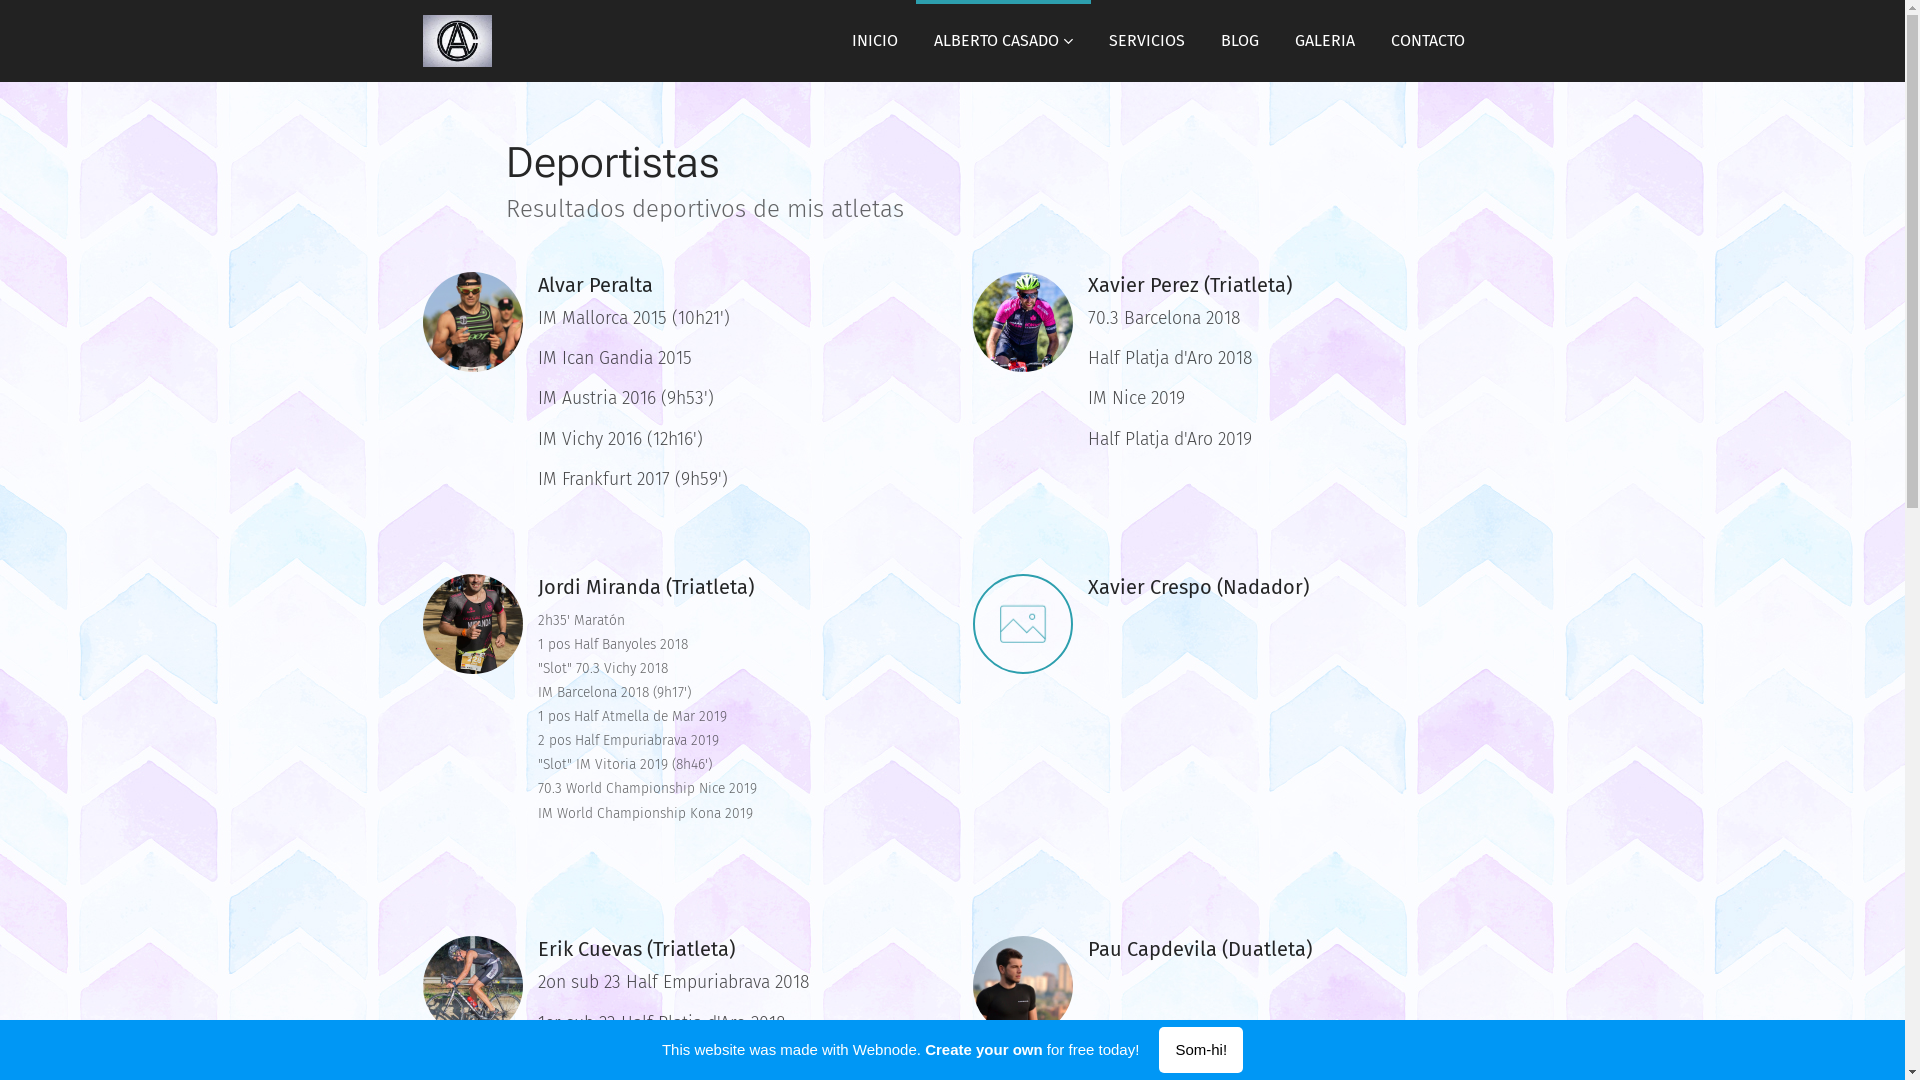 This screenshot has height=1080, width=1920. Describe the element at coordinates (875, 41) in the screenshot. I see `INICIO` at that location.